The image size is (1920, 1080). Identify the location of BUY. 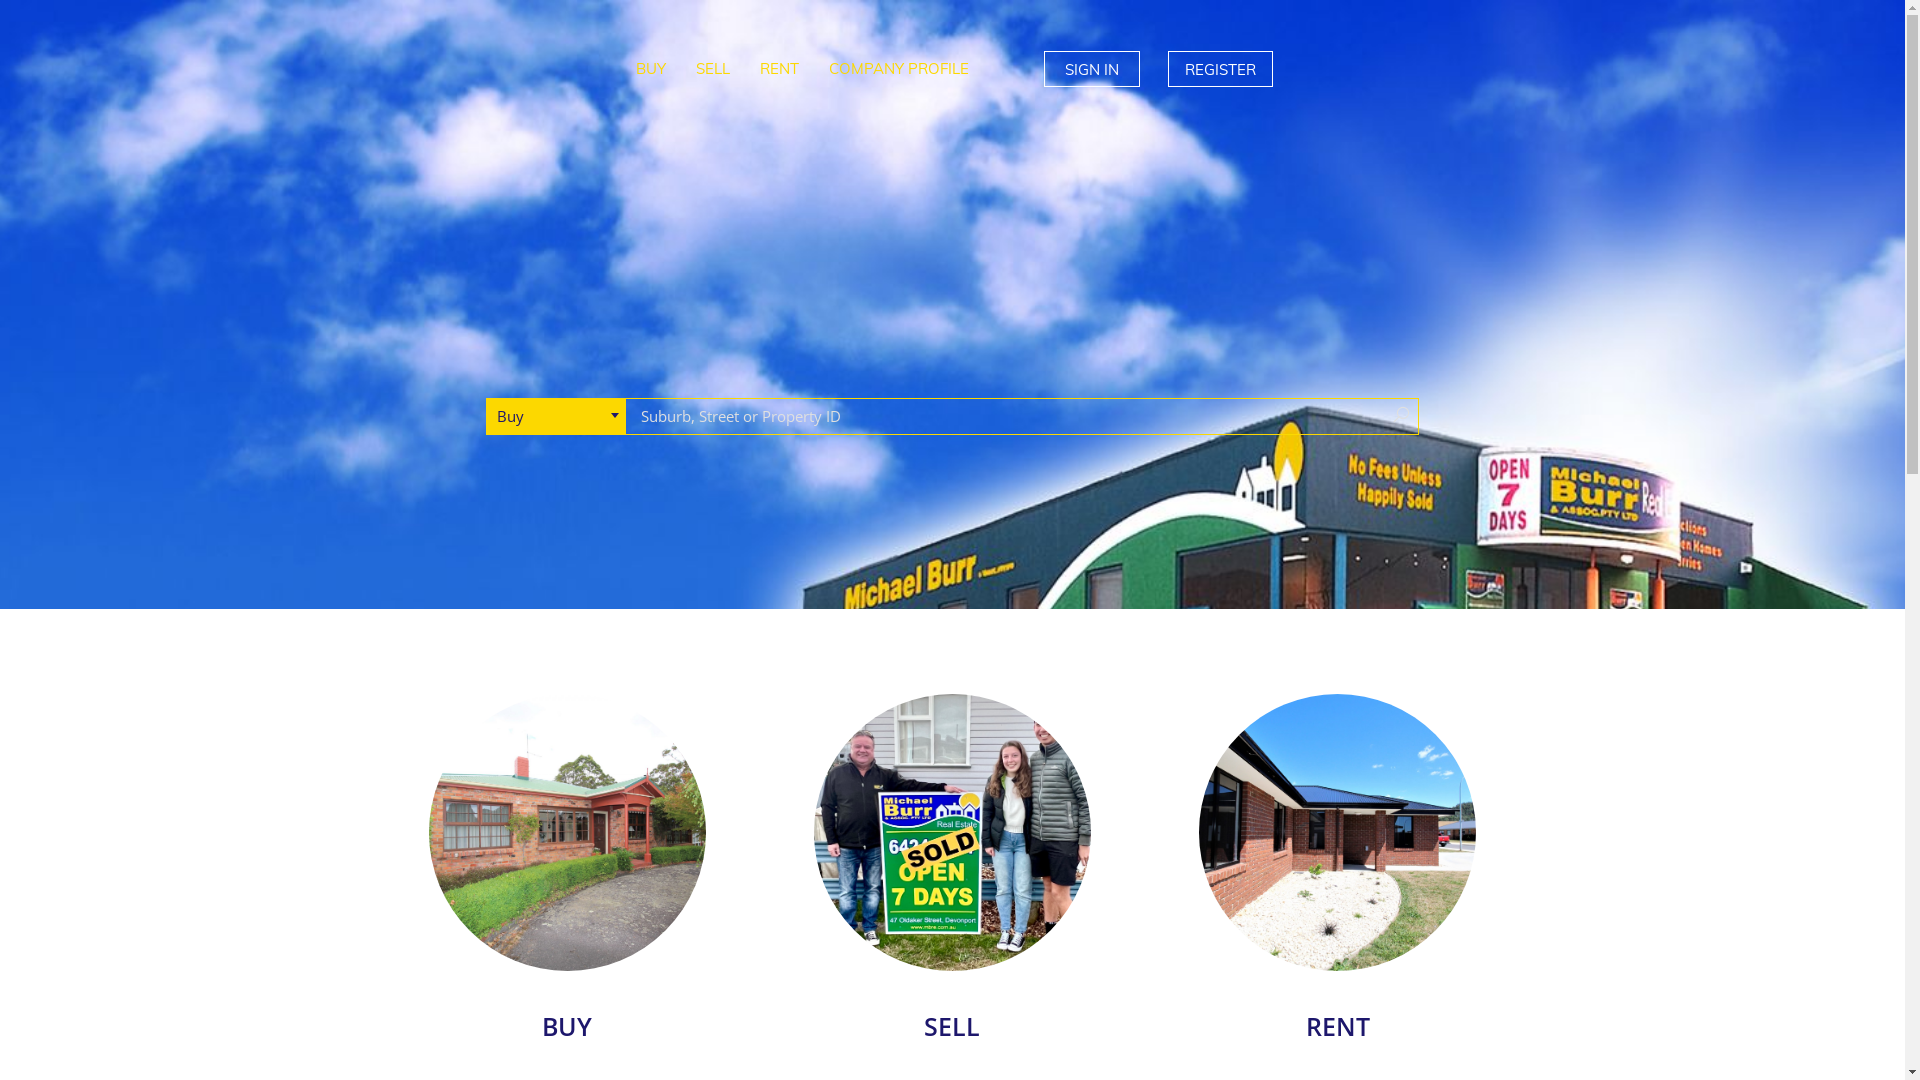
(566, 1028).